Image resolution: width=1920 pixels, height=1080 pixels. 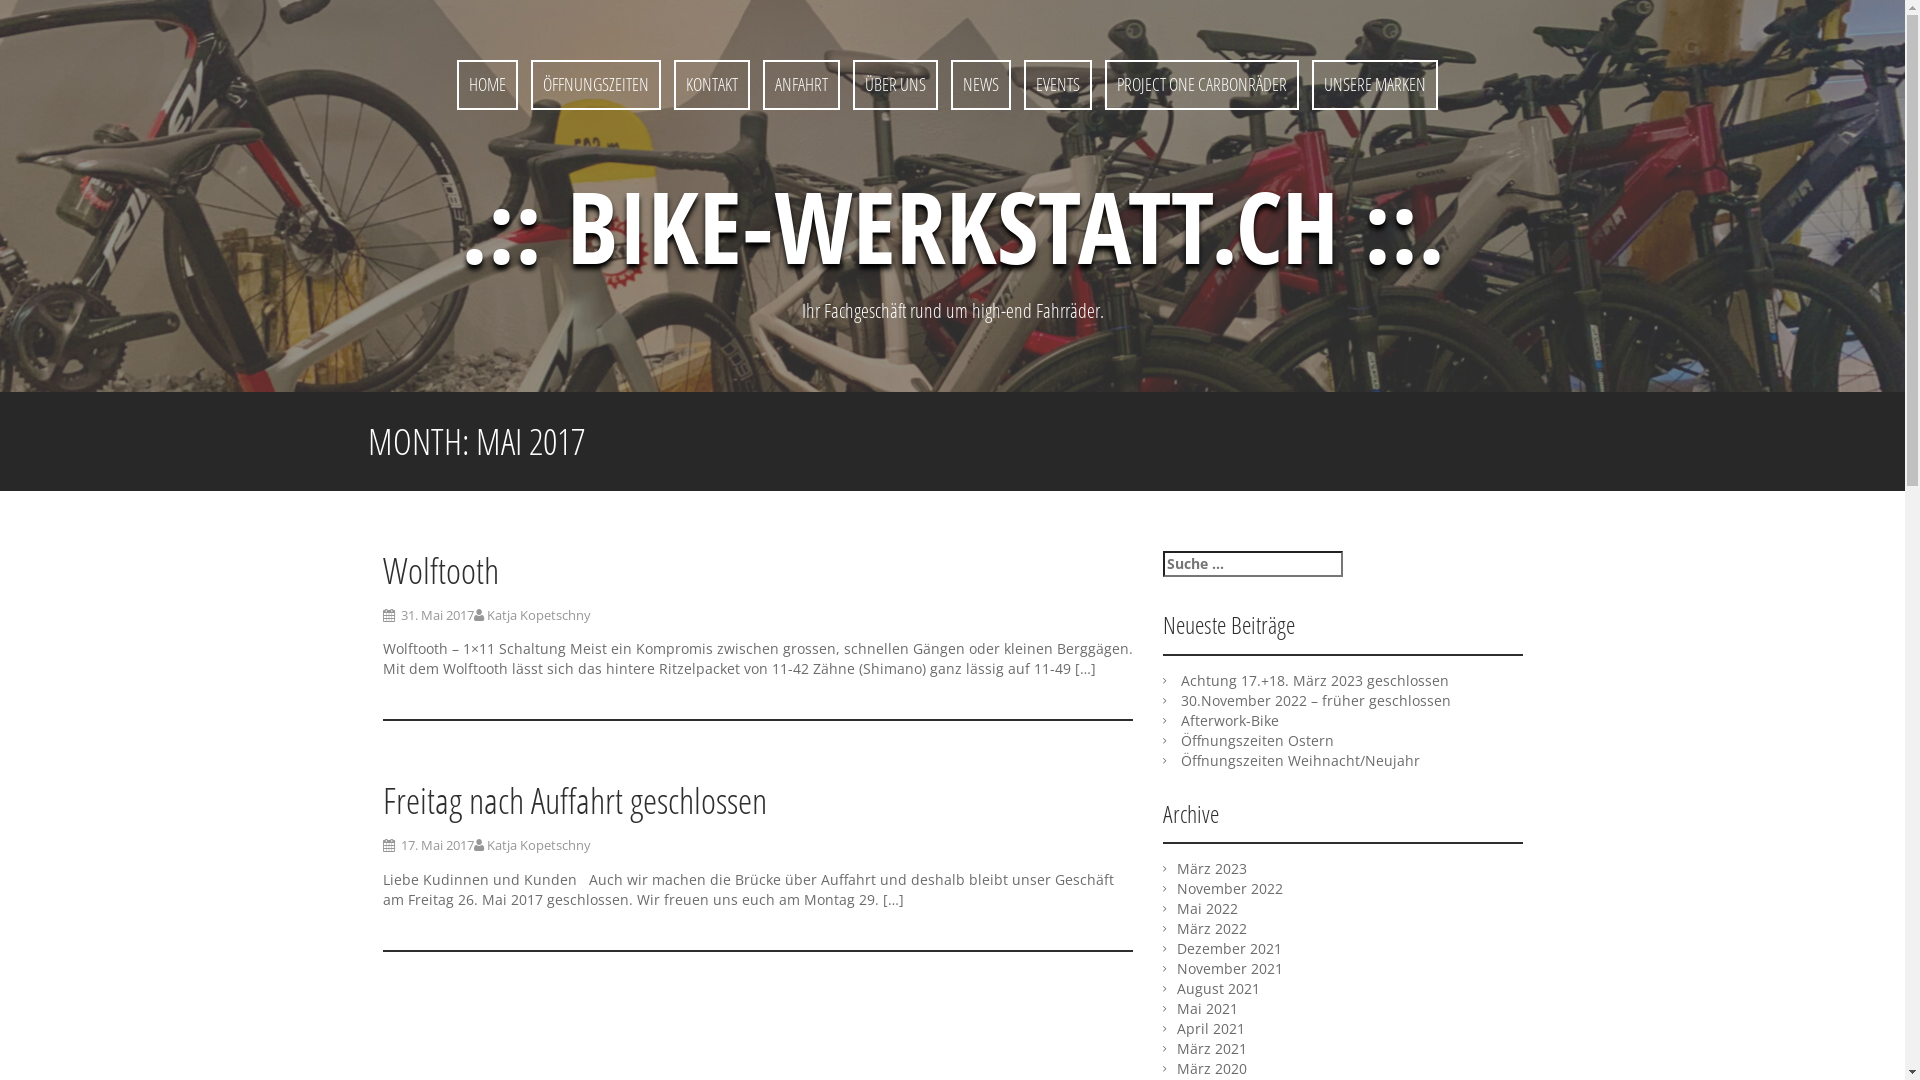 What do you see at coordinates (436, 845) in the screenshot?
I see `17. Mai 2017` at bounding box center [436, 845].